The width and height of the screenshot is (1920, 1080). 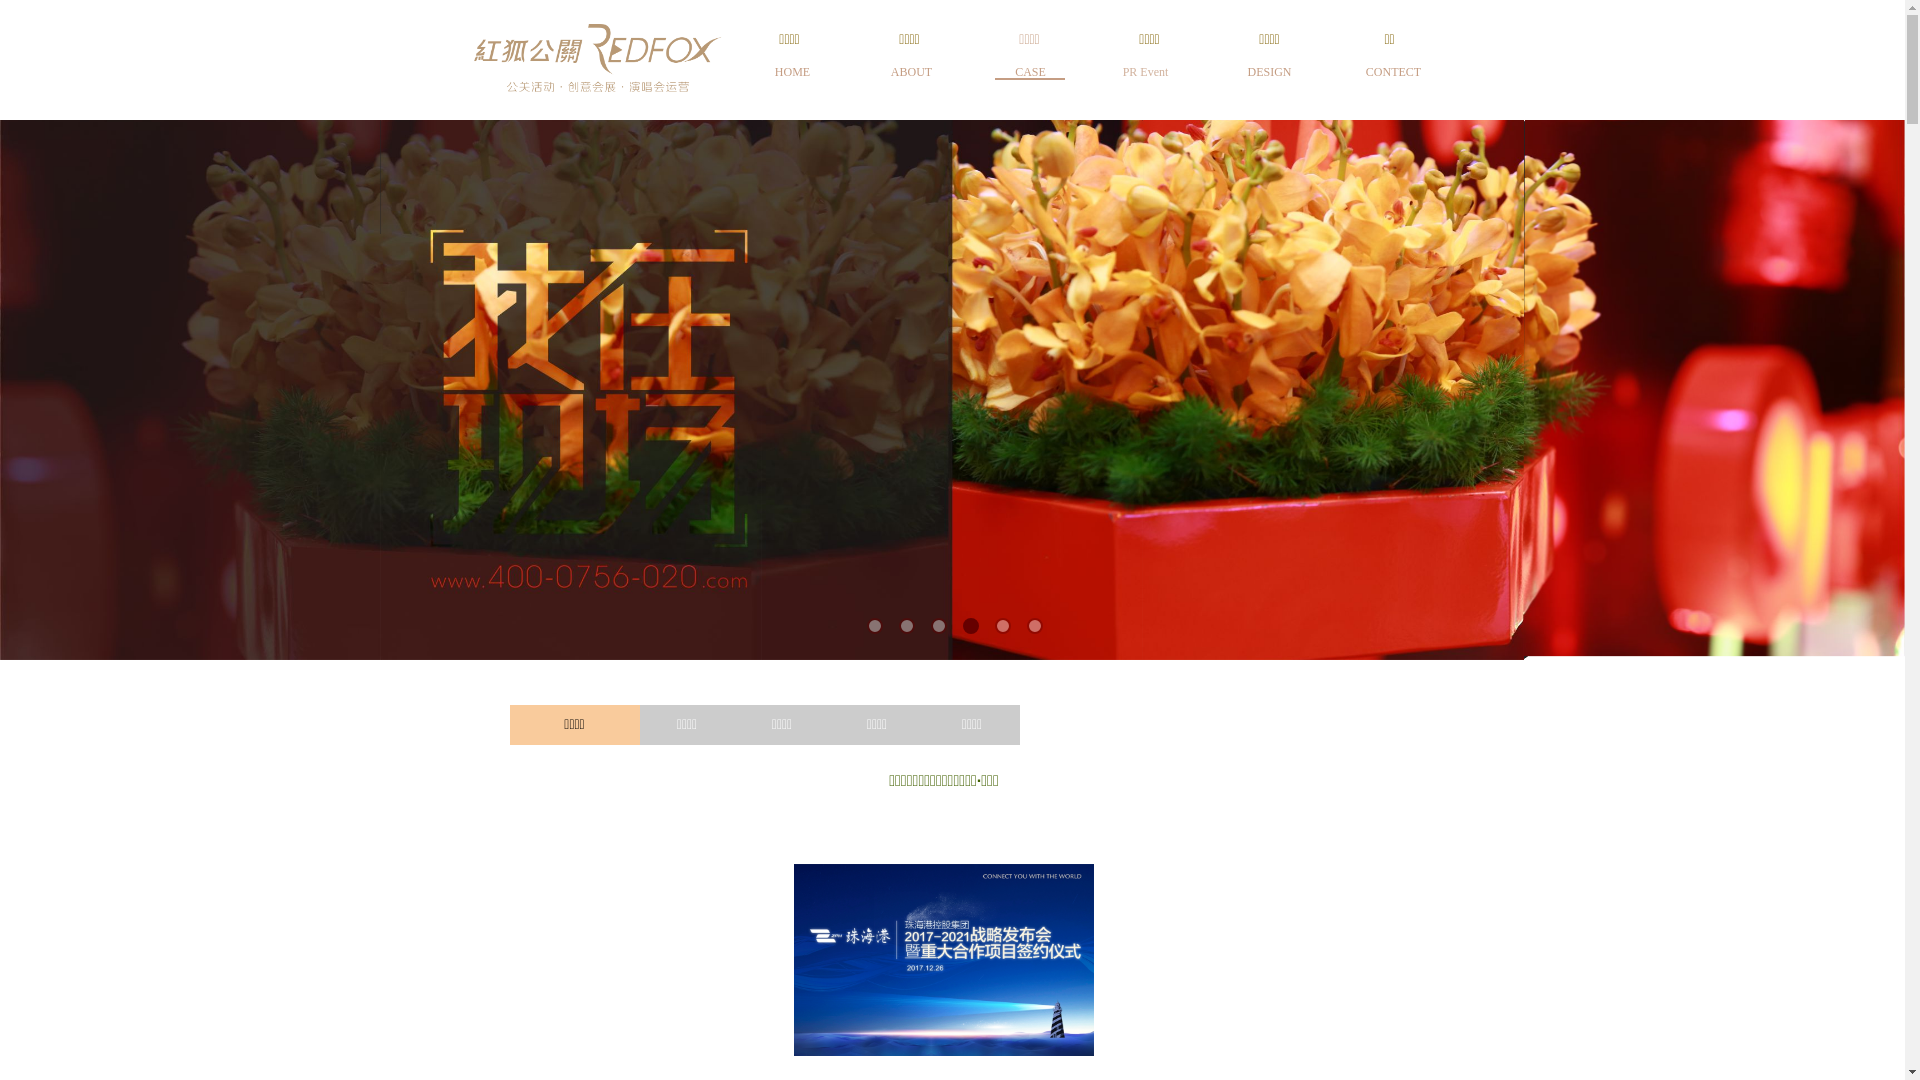 What do you see at coordinates (792, 72) in the screenshot?
I see `HOME` at bounding box center [792, 72].